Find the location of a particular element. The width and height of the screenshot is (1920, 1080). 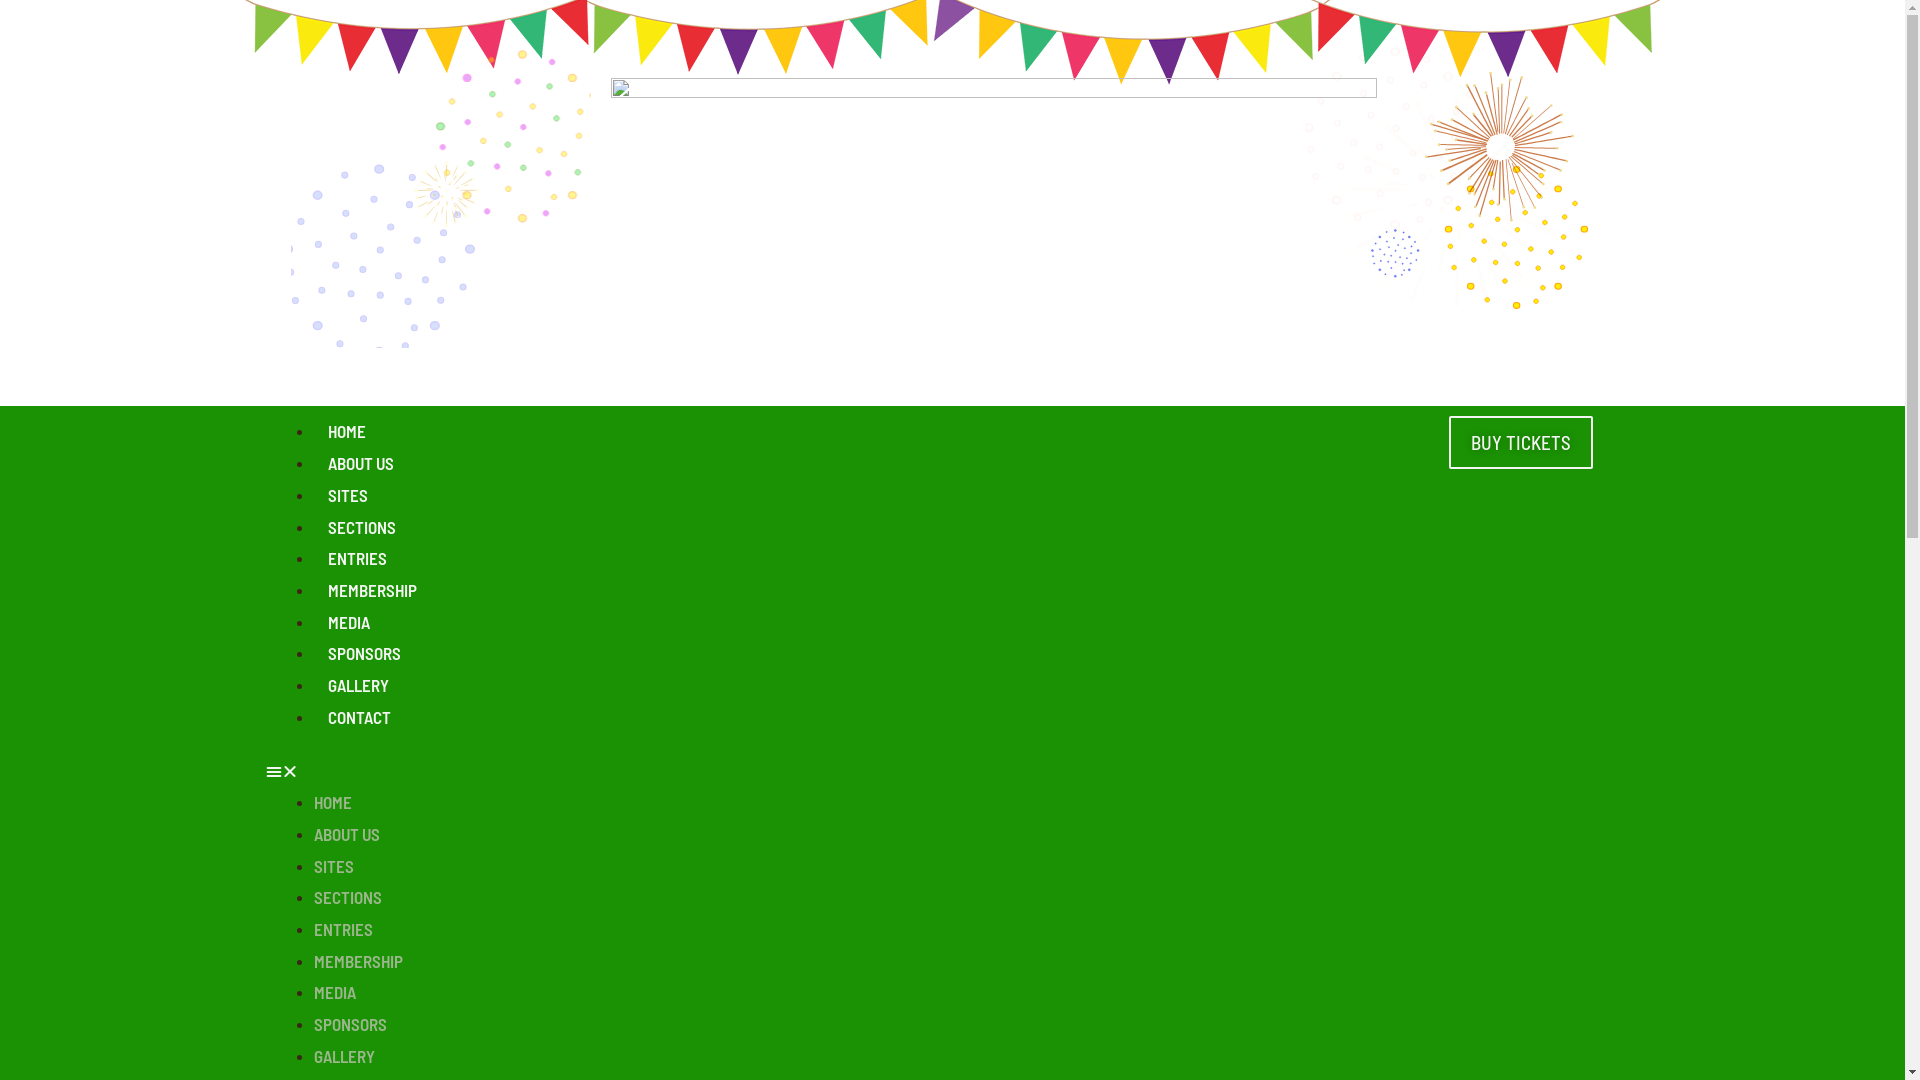

MEDIA is located at coordinates (335, 992).